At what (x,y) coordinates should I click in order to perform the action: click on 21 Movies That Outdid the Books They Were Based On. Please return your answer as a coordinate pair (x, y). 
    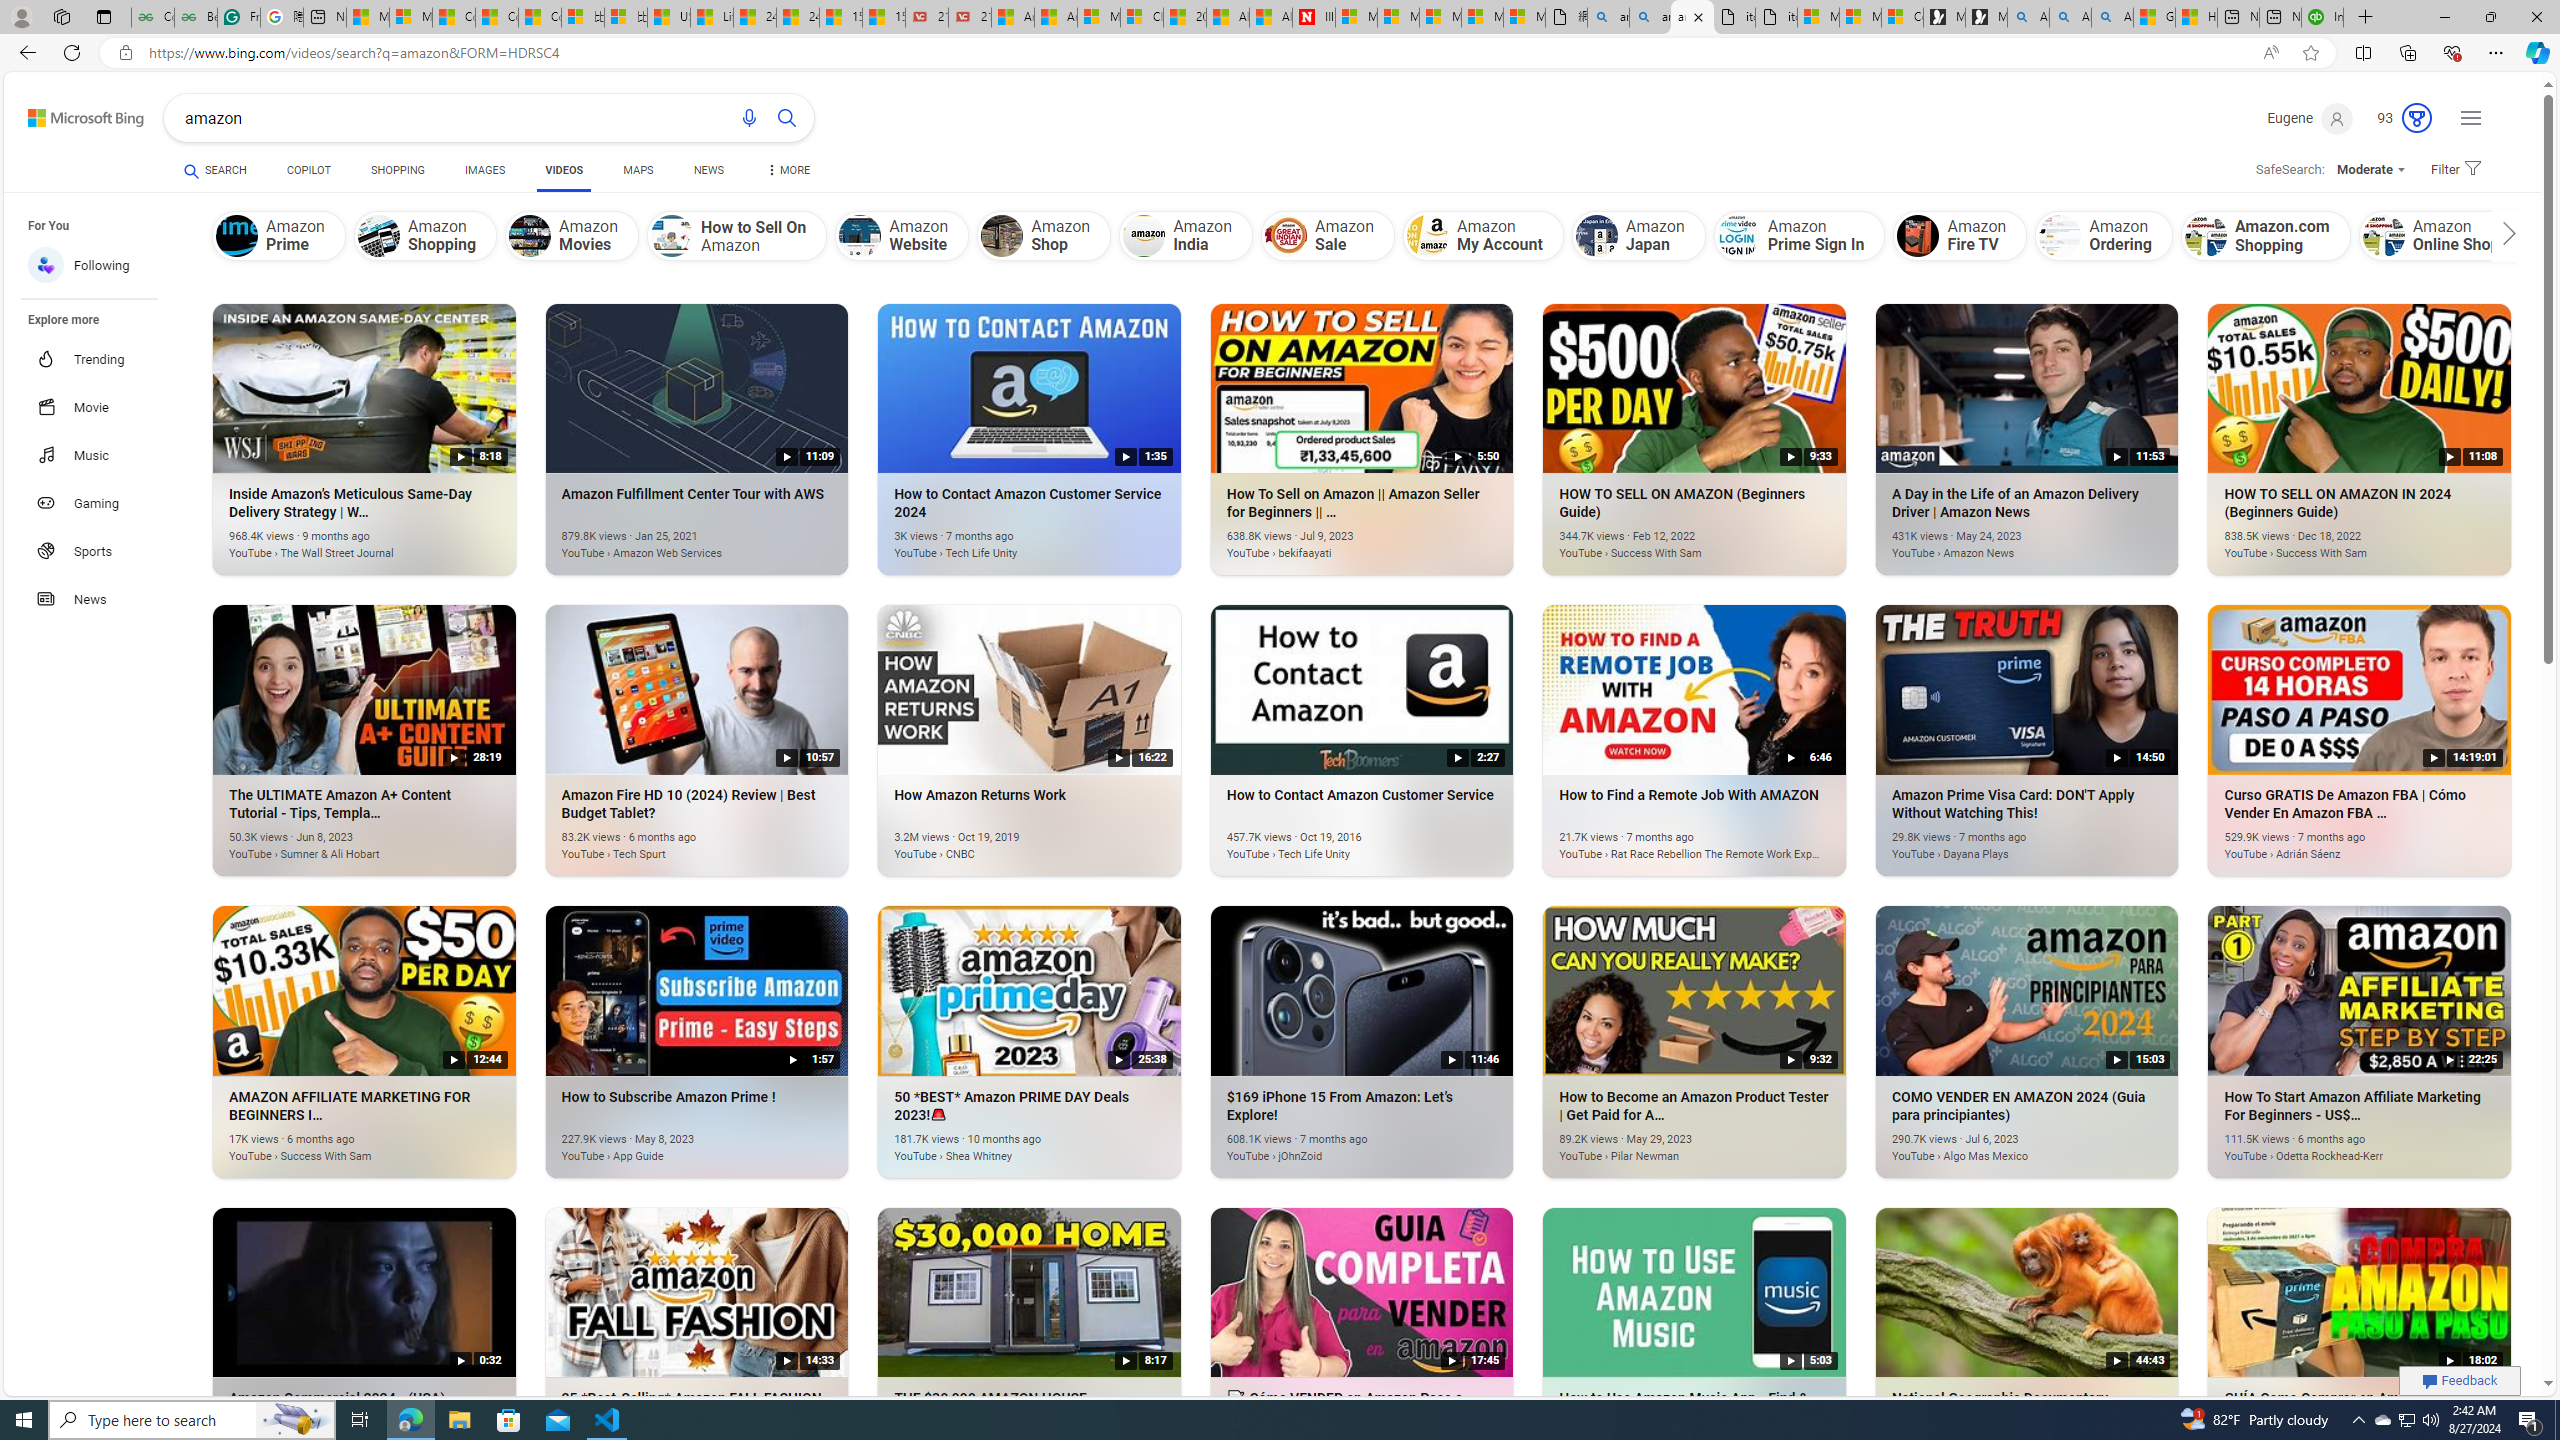
    Looking at the image, I should click on (970, 17).